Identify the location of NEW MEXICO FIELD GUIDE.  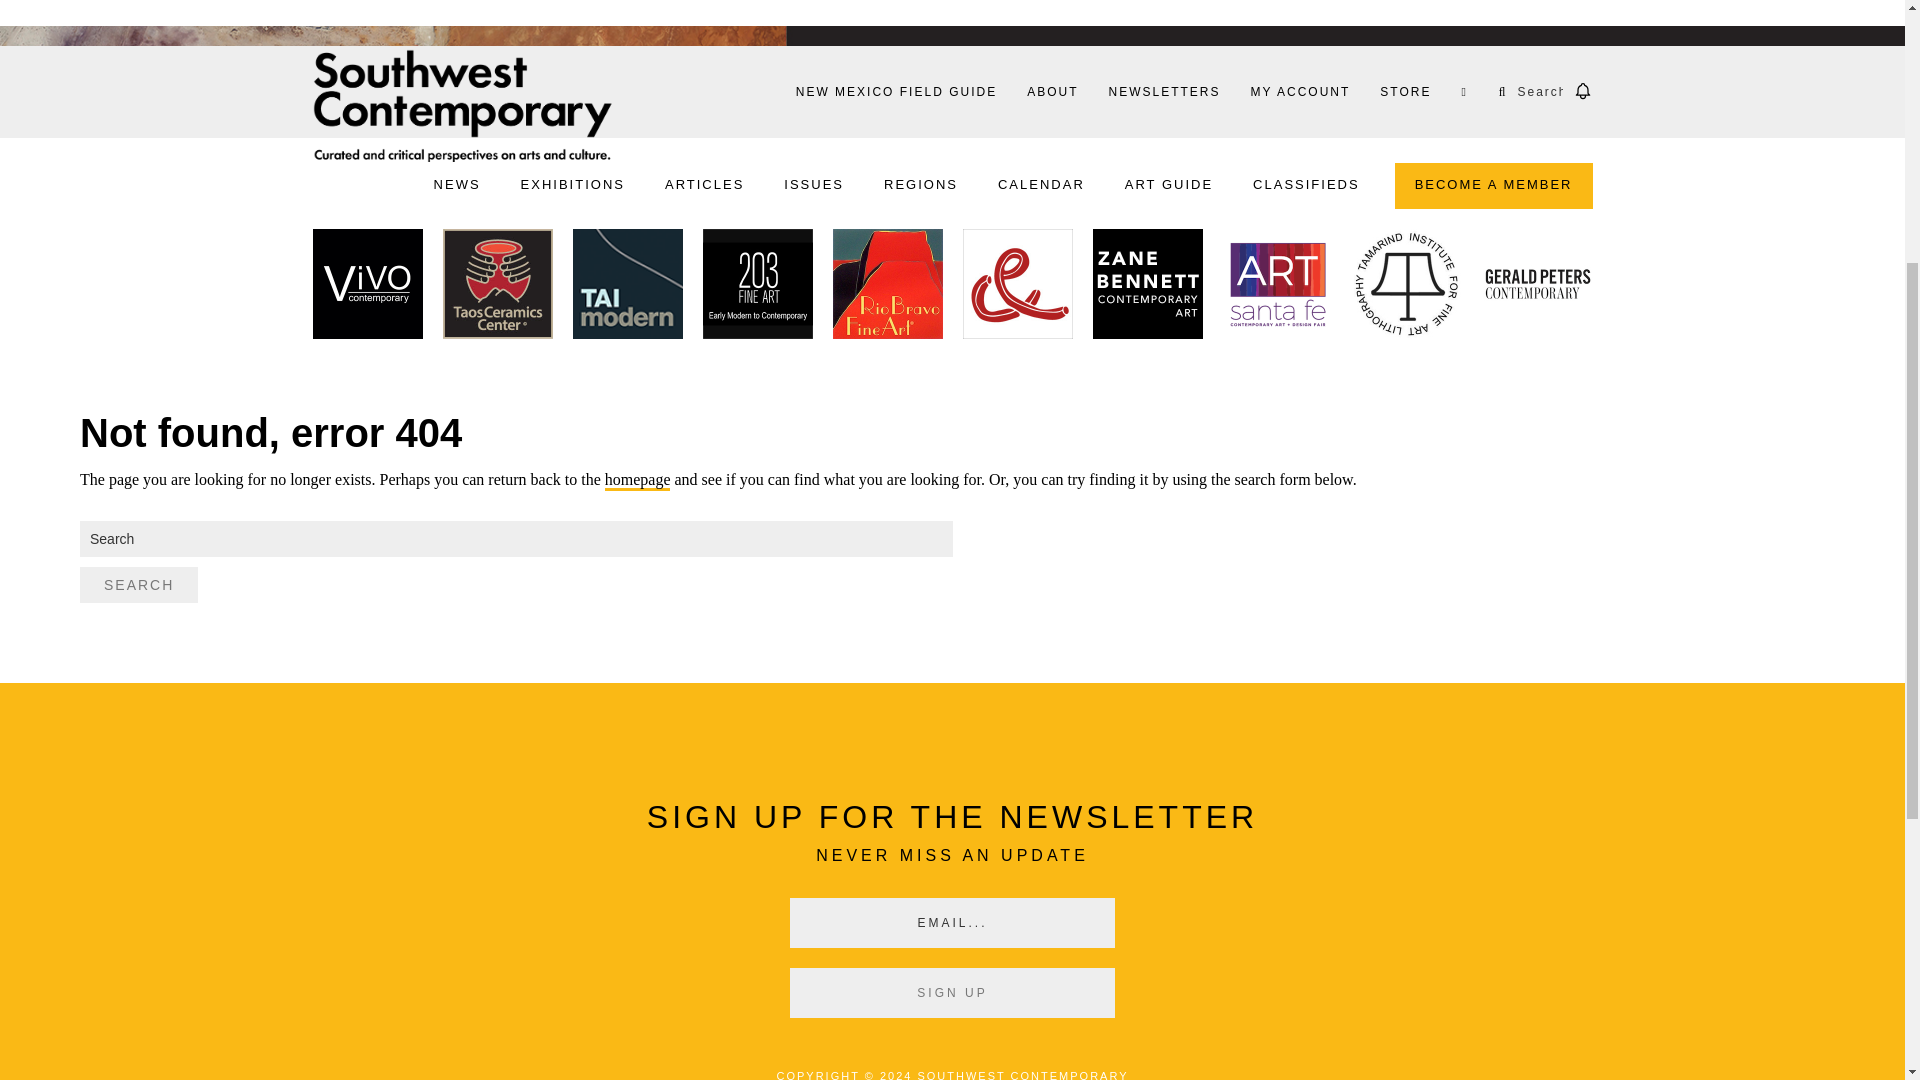
(896, 91).